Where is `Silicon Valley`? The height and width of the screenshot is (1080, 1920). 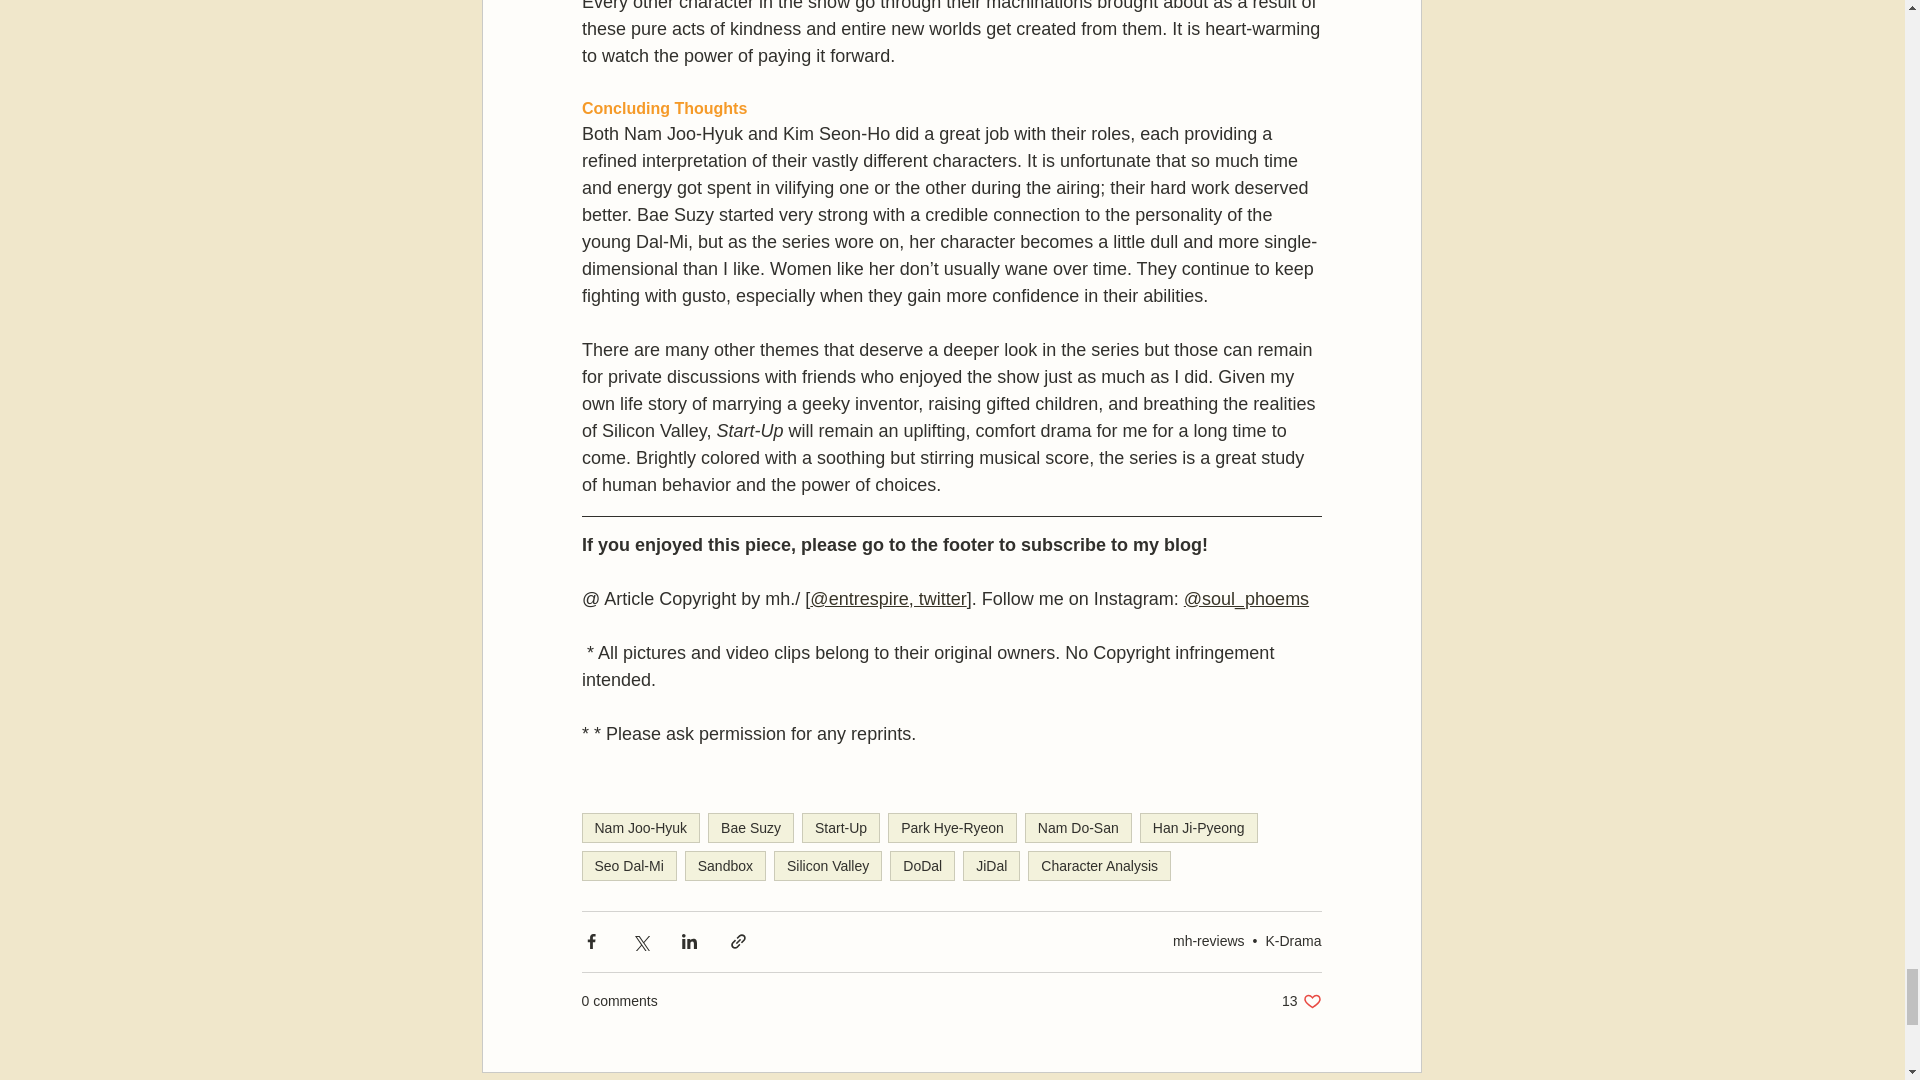 Silicon Valley is located at coordinates (827, 866).